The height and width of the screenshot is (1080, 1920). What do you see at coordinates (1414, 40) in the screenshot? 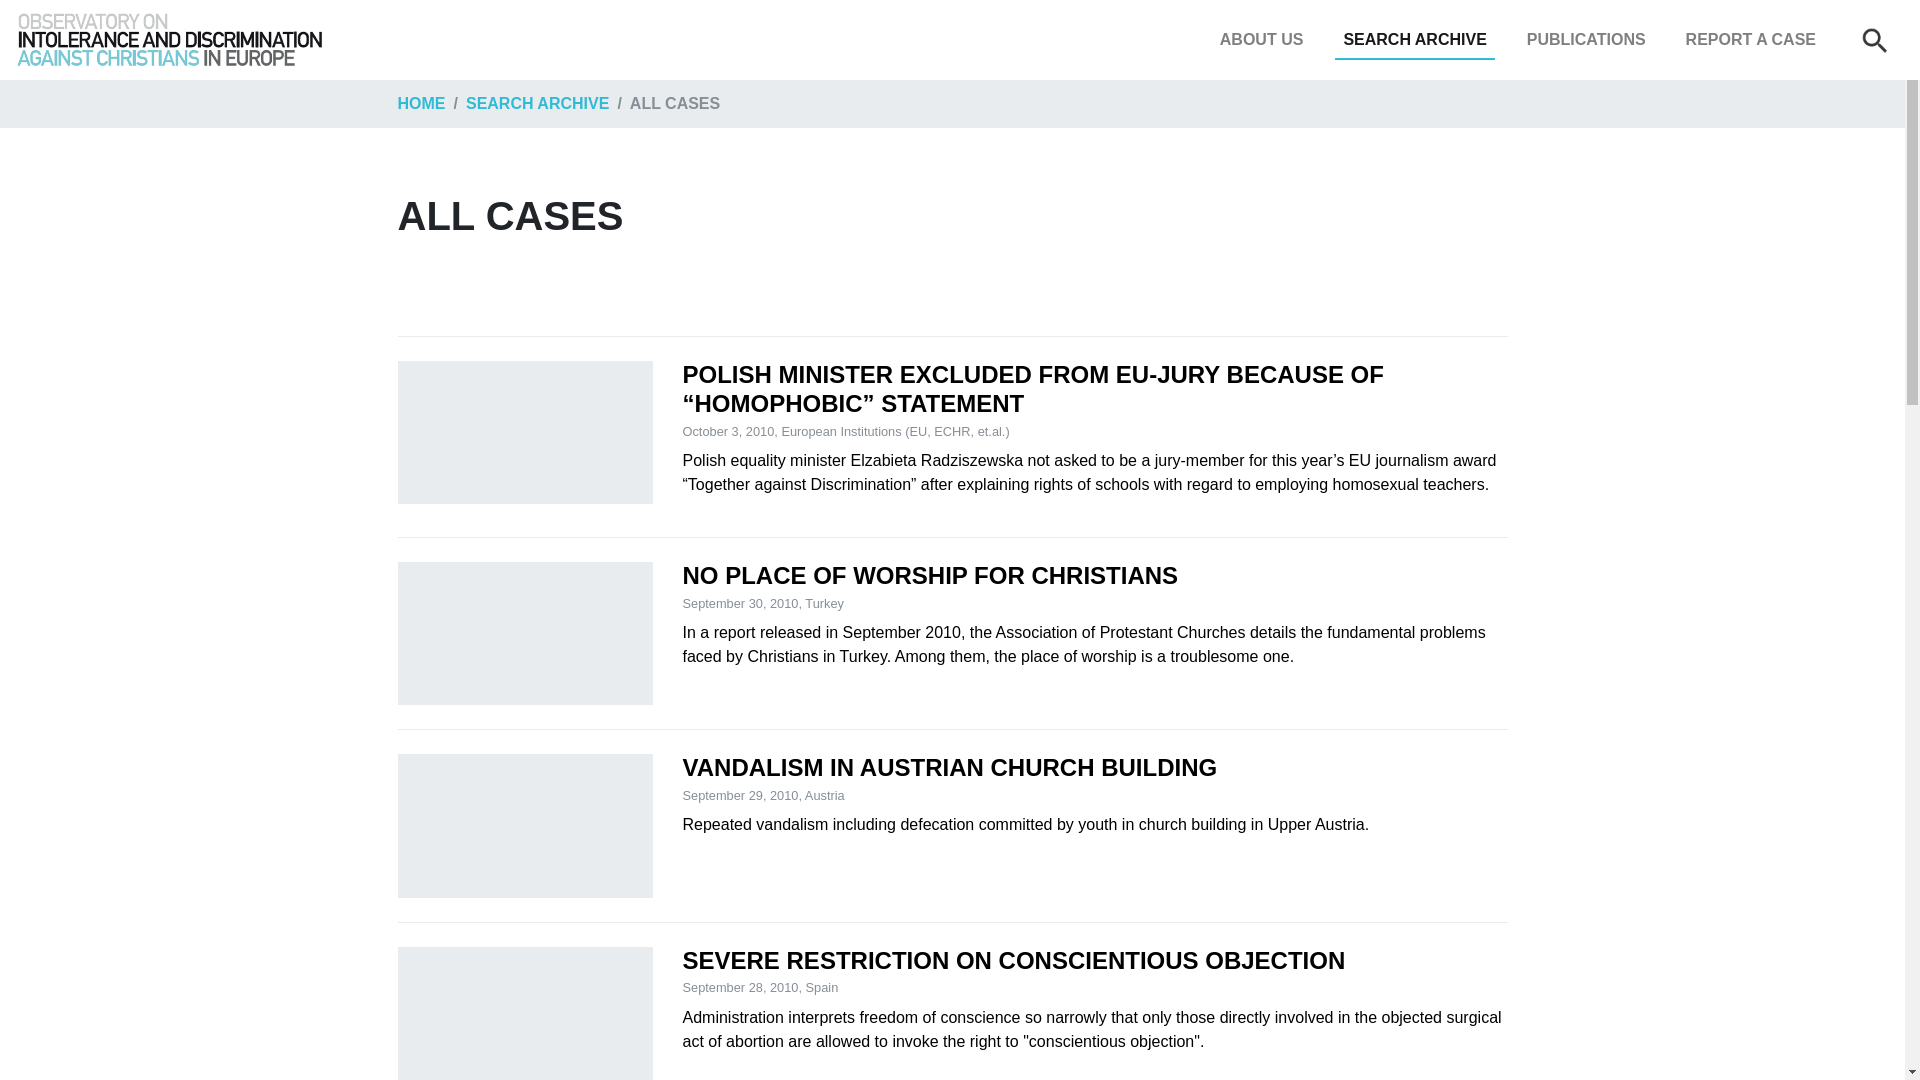
I see `SEARCH ARCHIVE` at bounding box center [1414, 40].